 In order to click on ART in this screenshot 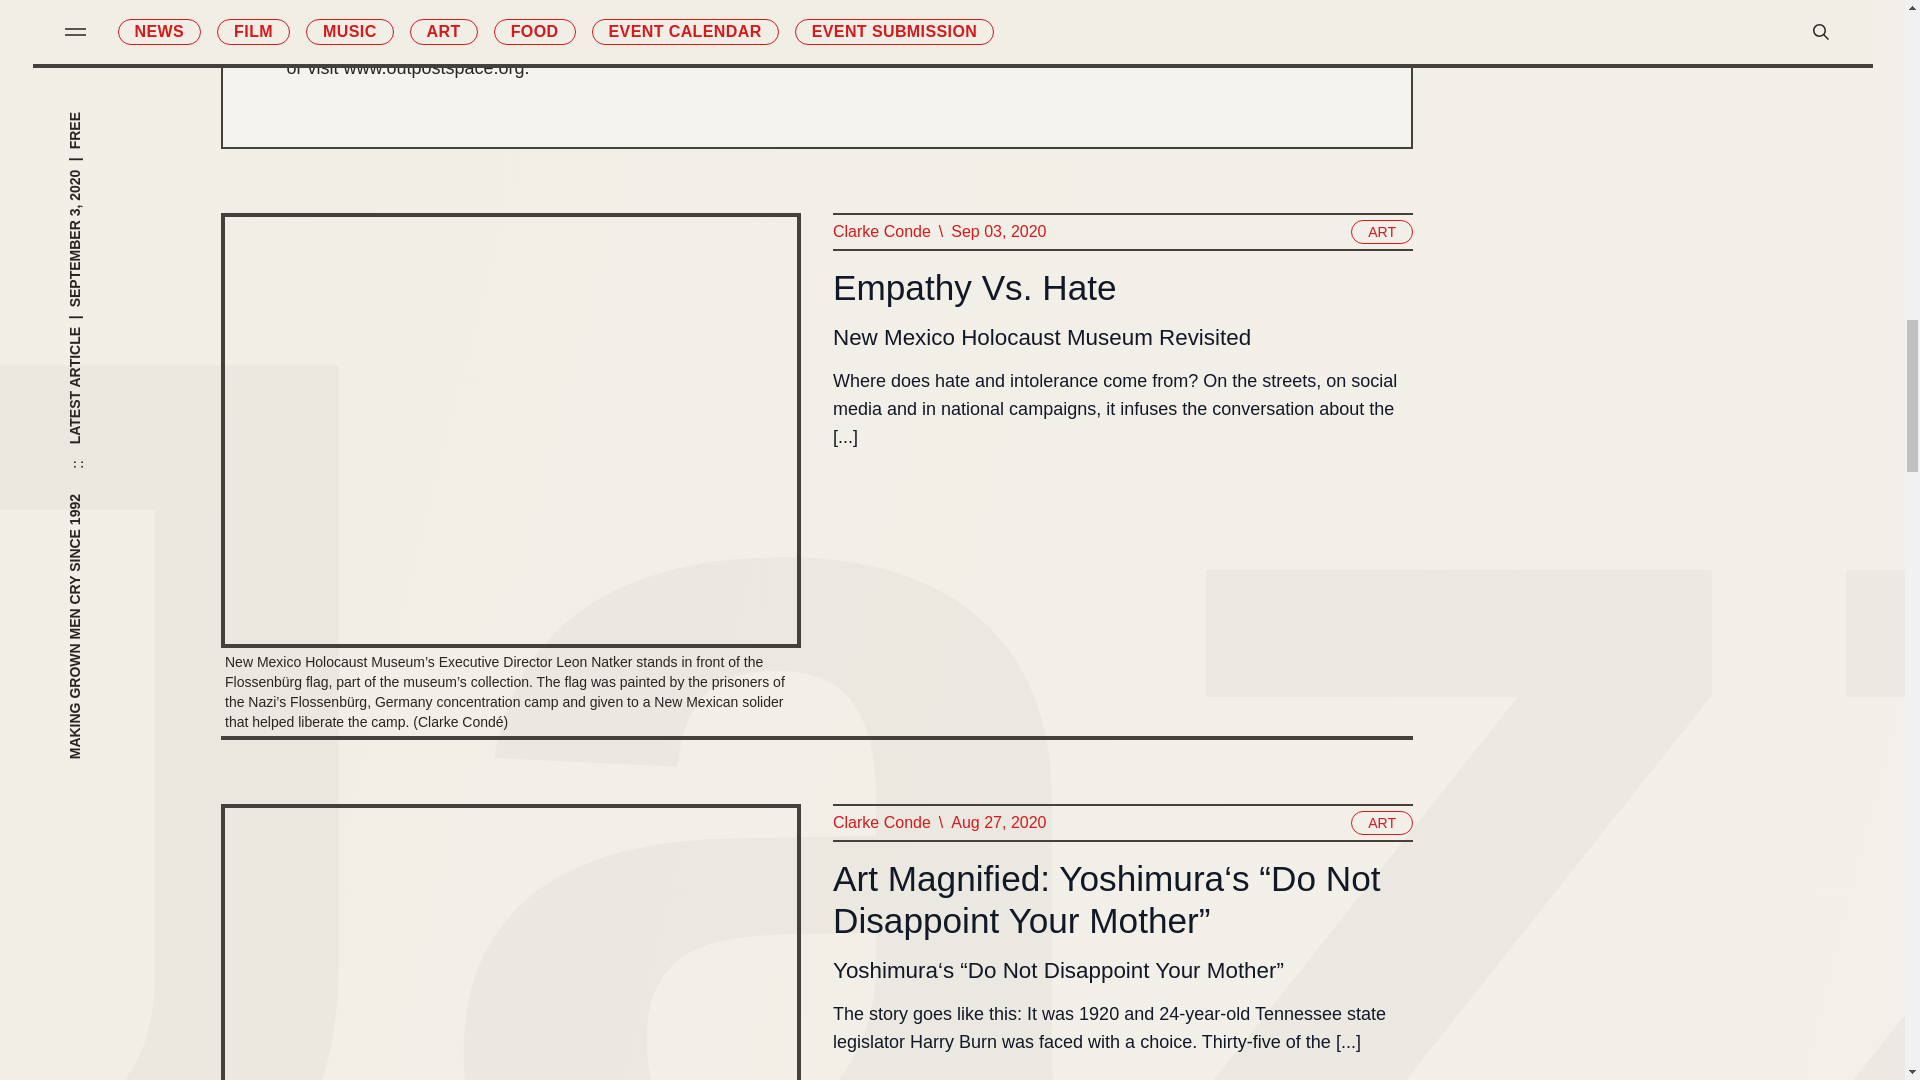, I will do `click(1382, 822)`.